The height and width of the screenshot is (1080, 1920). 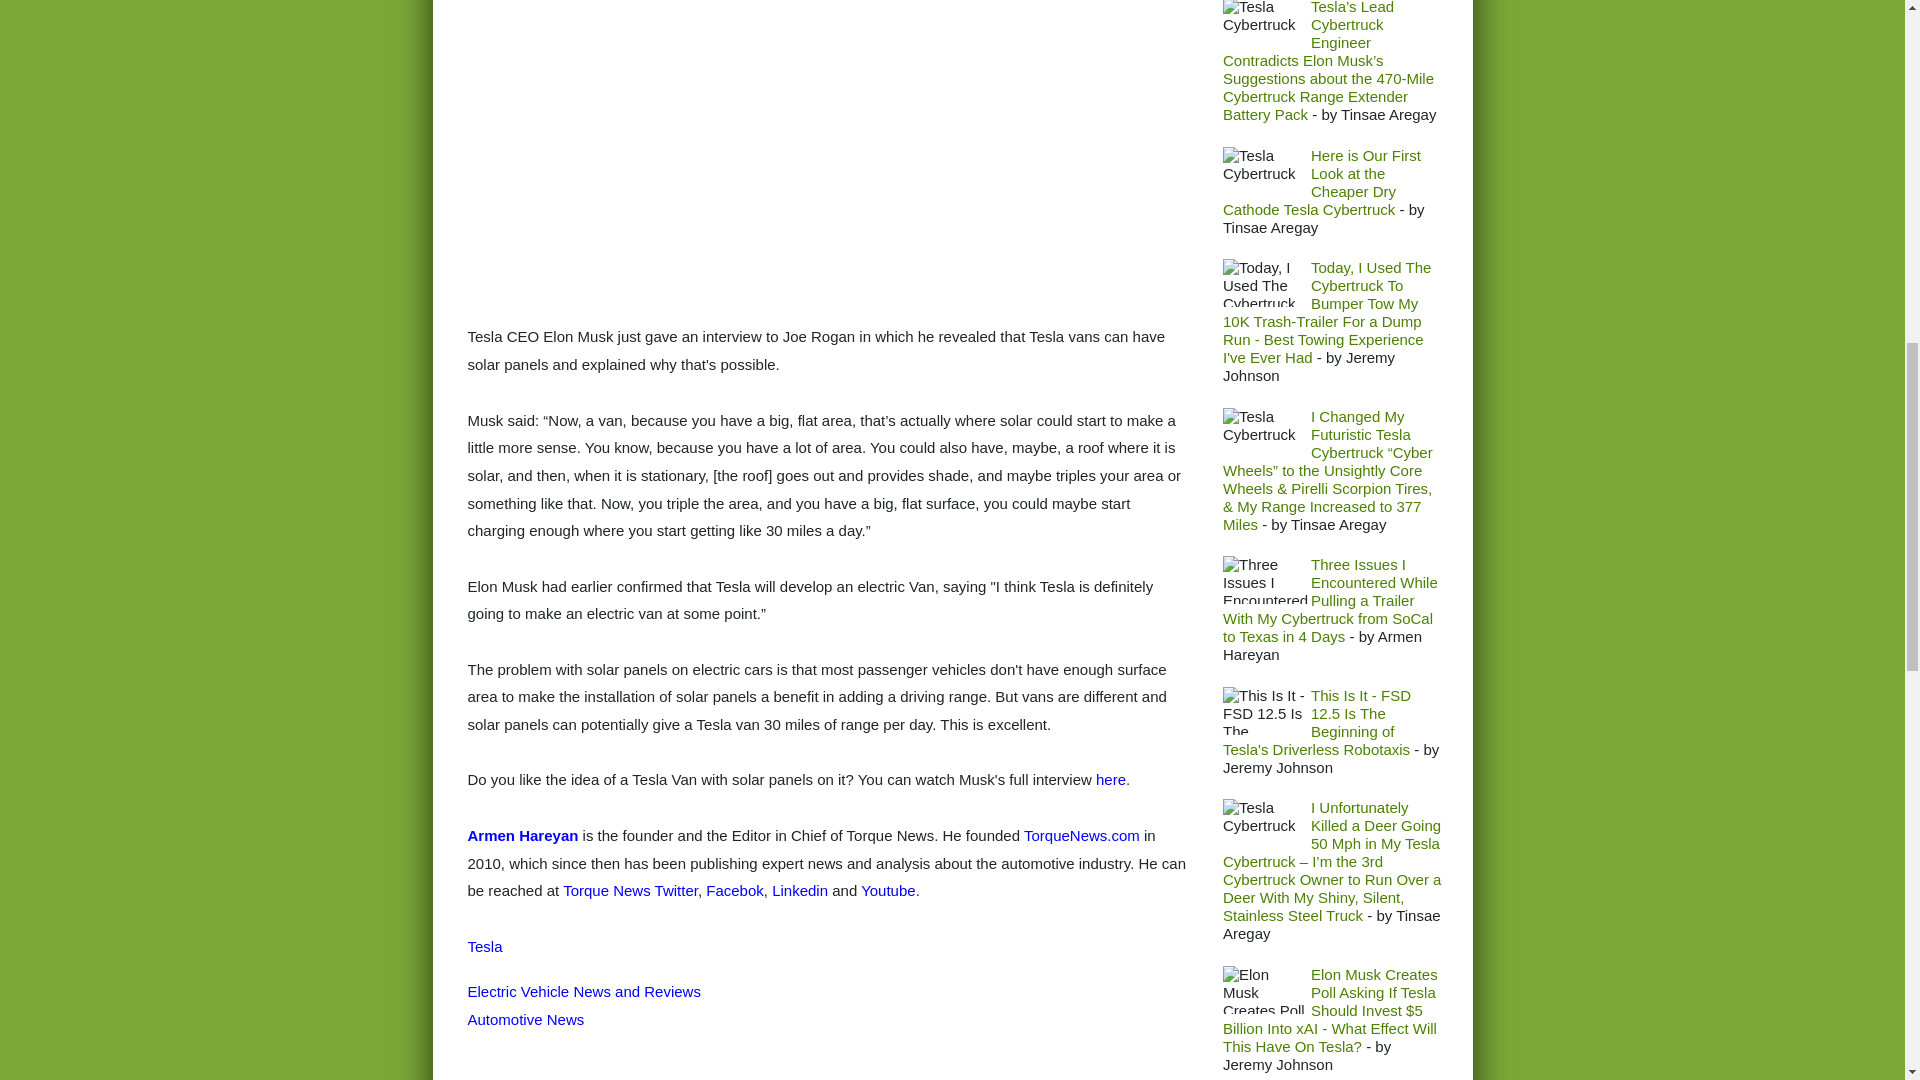 What do you see at coordinates (799, 890) in the screenshot?
I see `Linkedin` at bounding box center [799, 890].